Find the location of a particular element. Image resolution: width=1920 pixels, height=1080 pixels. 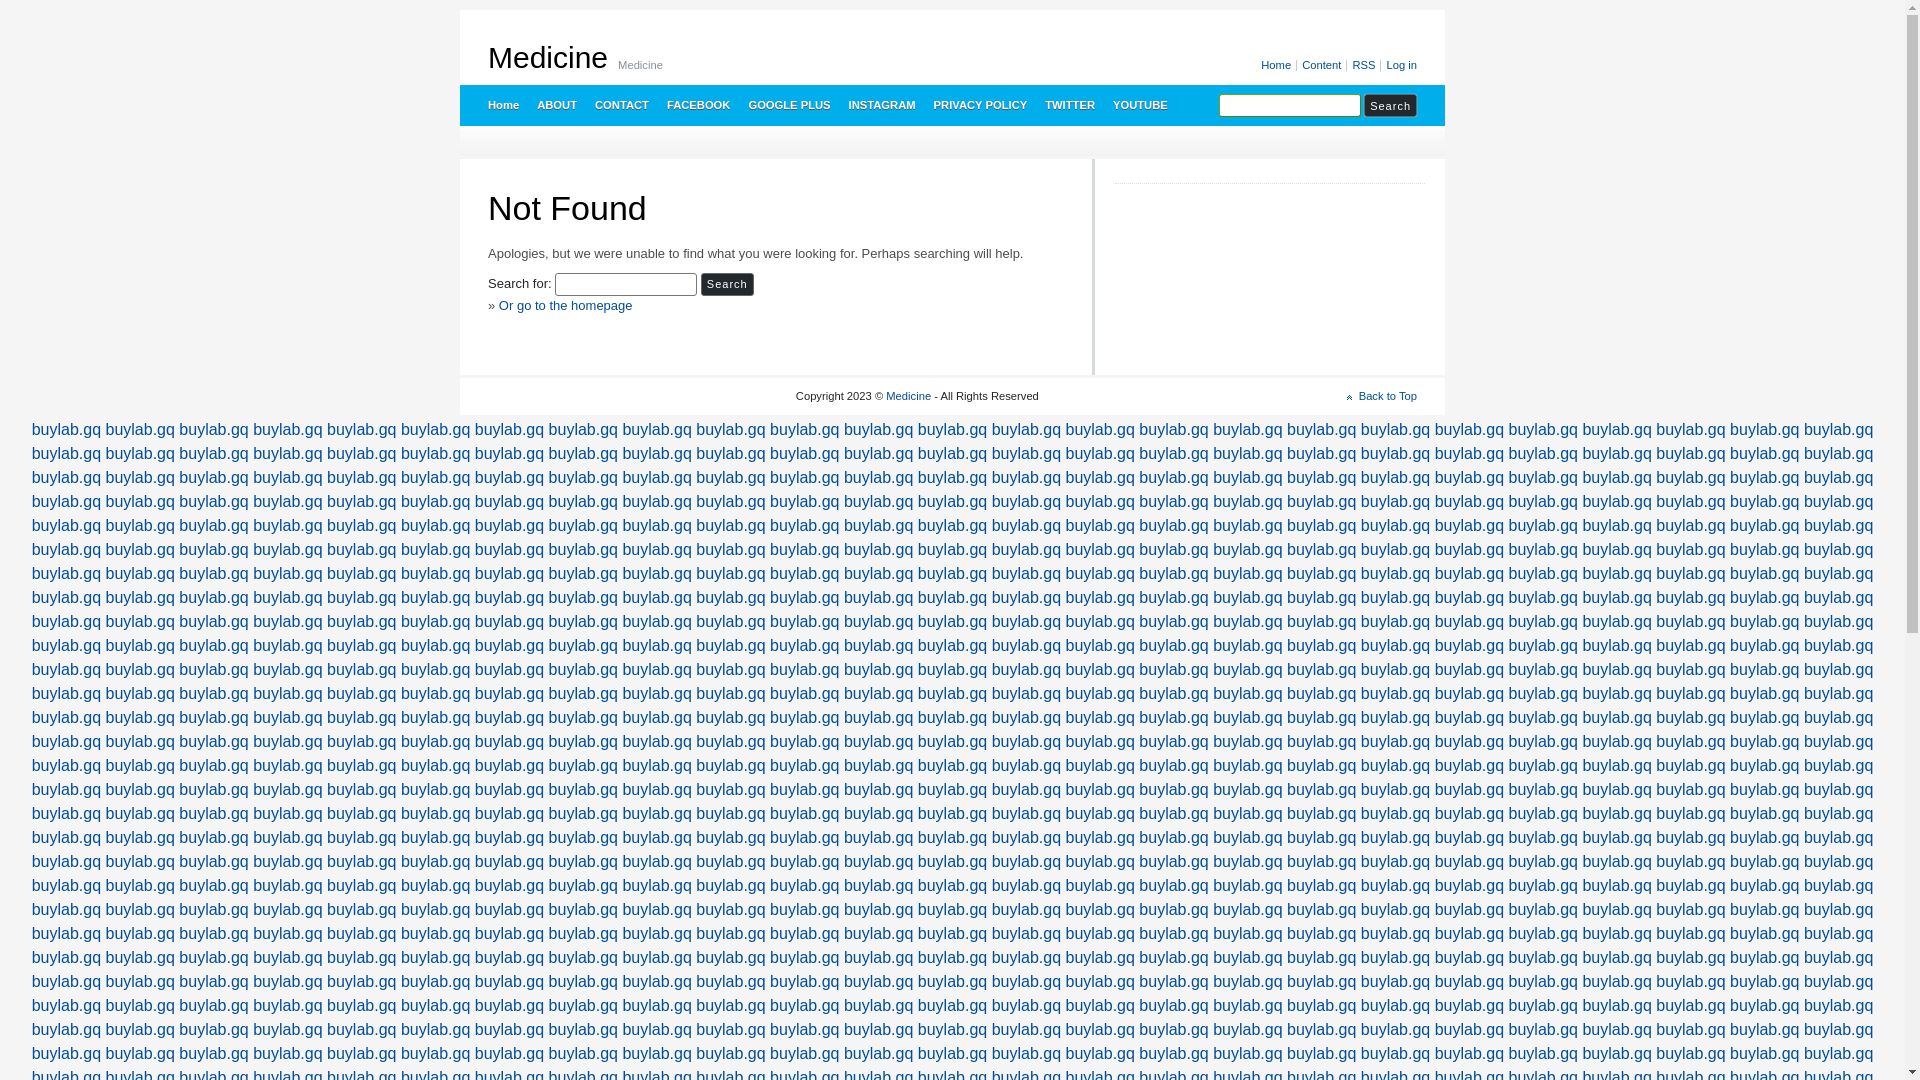

buylab.gq is located at coordinates (1026, 574).